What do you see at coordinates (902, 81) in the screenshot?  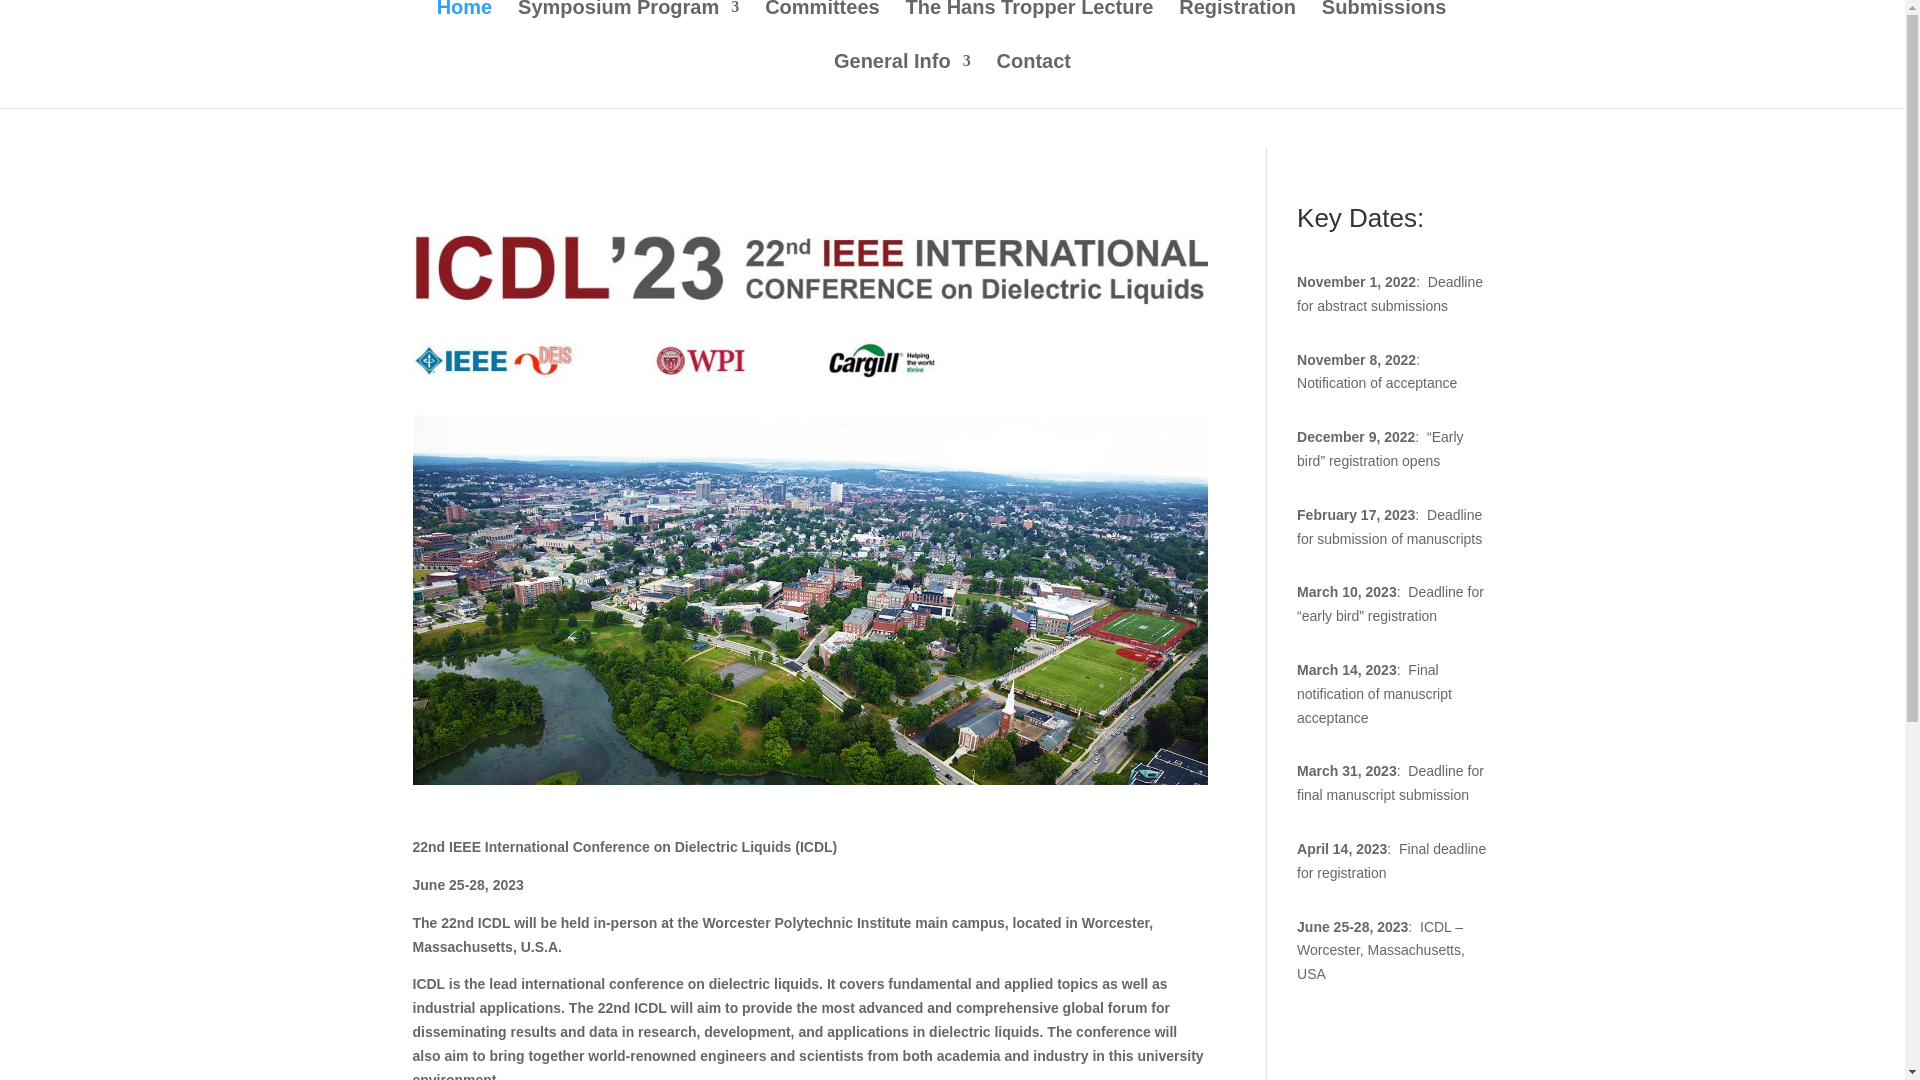 I see `General Info` at bounding box center [902, 81].